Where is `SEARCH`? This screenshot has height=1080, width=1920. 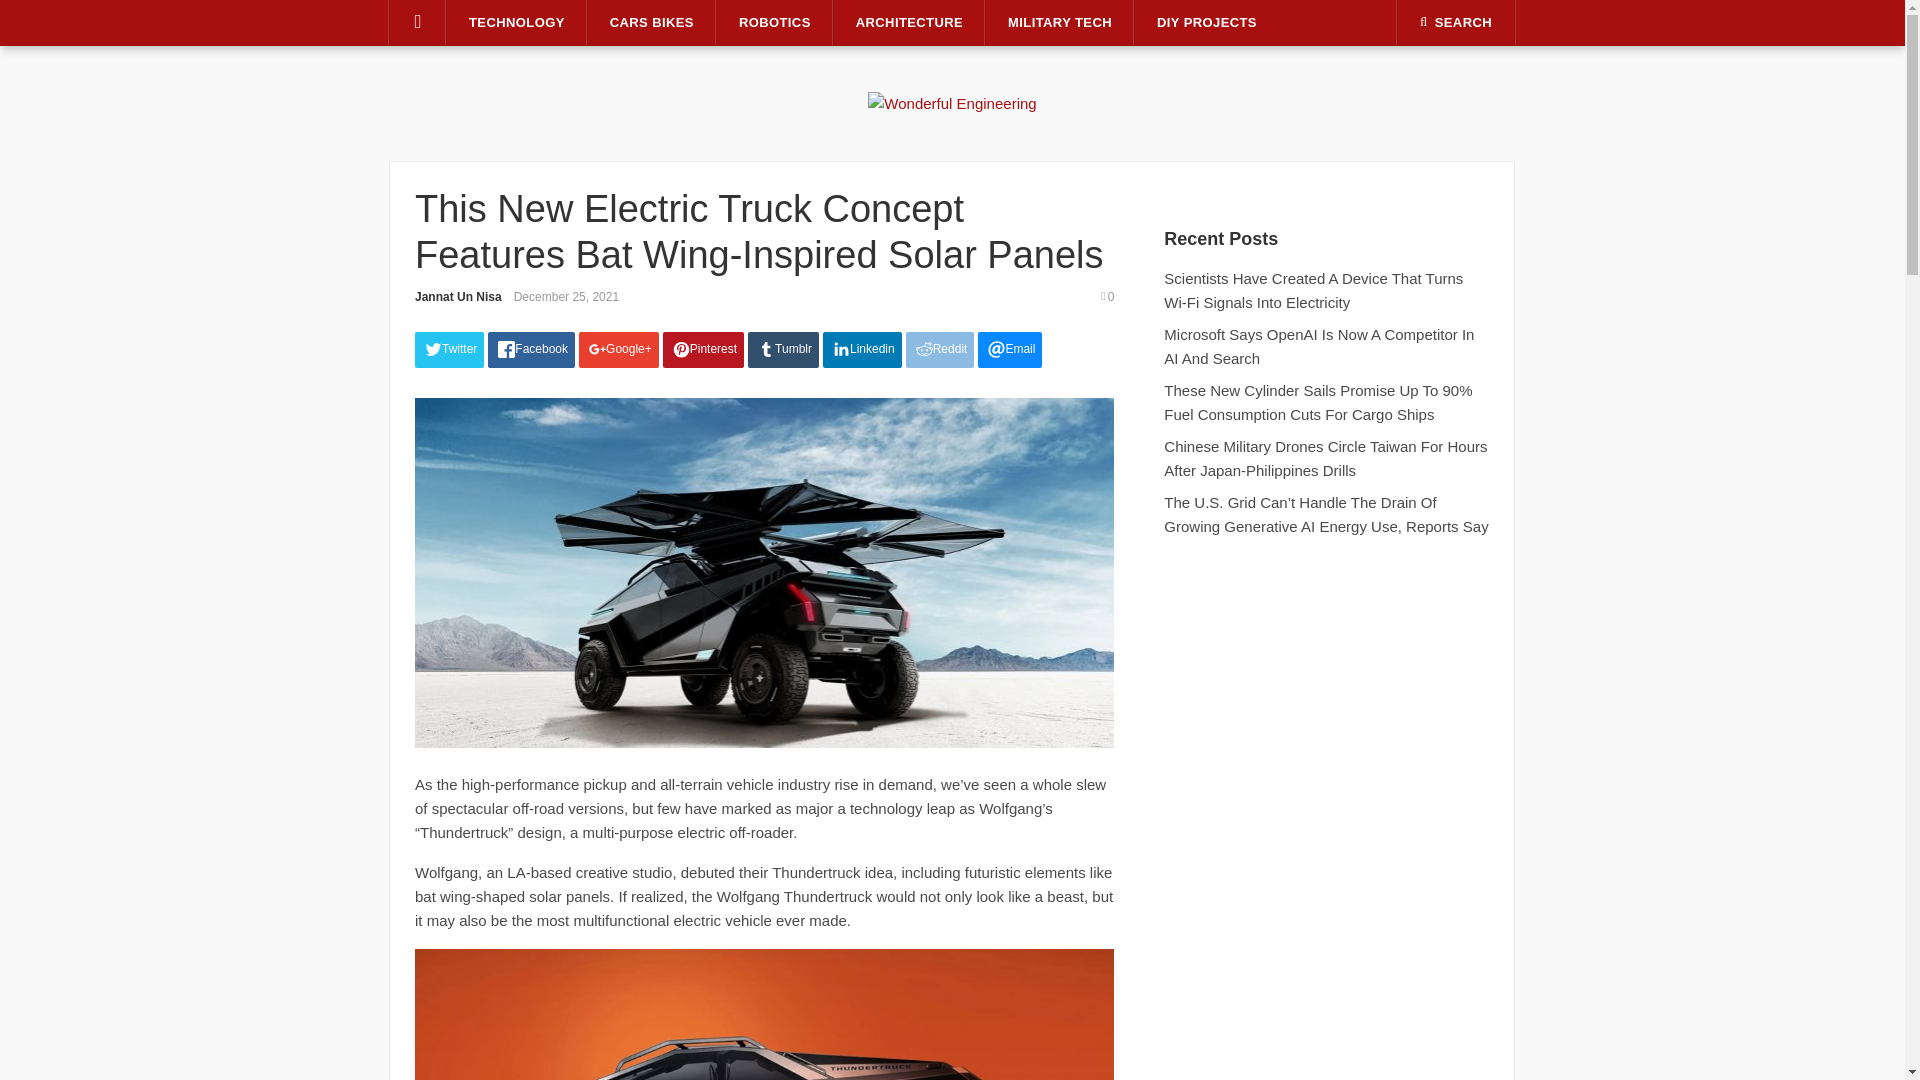 SEARCH is located at coordinates (1456, 22).